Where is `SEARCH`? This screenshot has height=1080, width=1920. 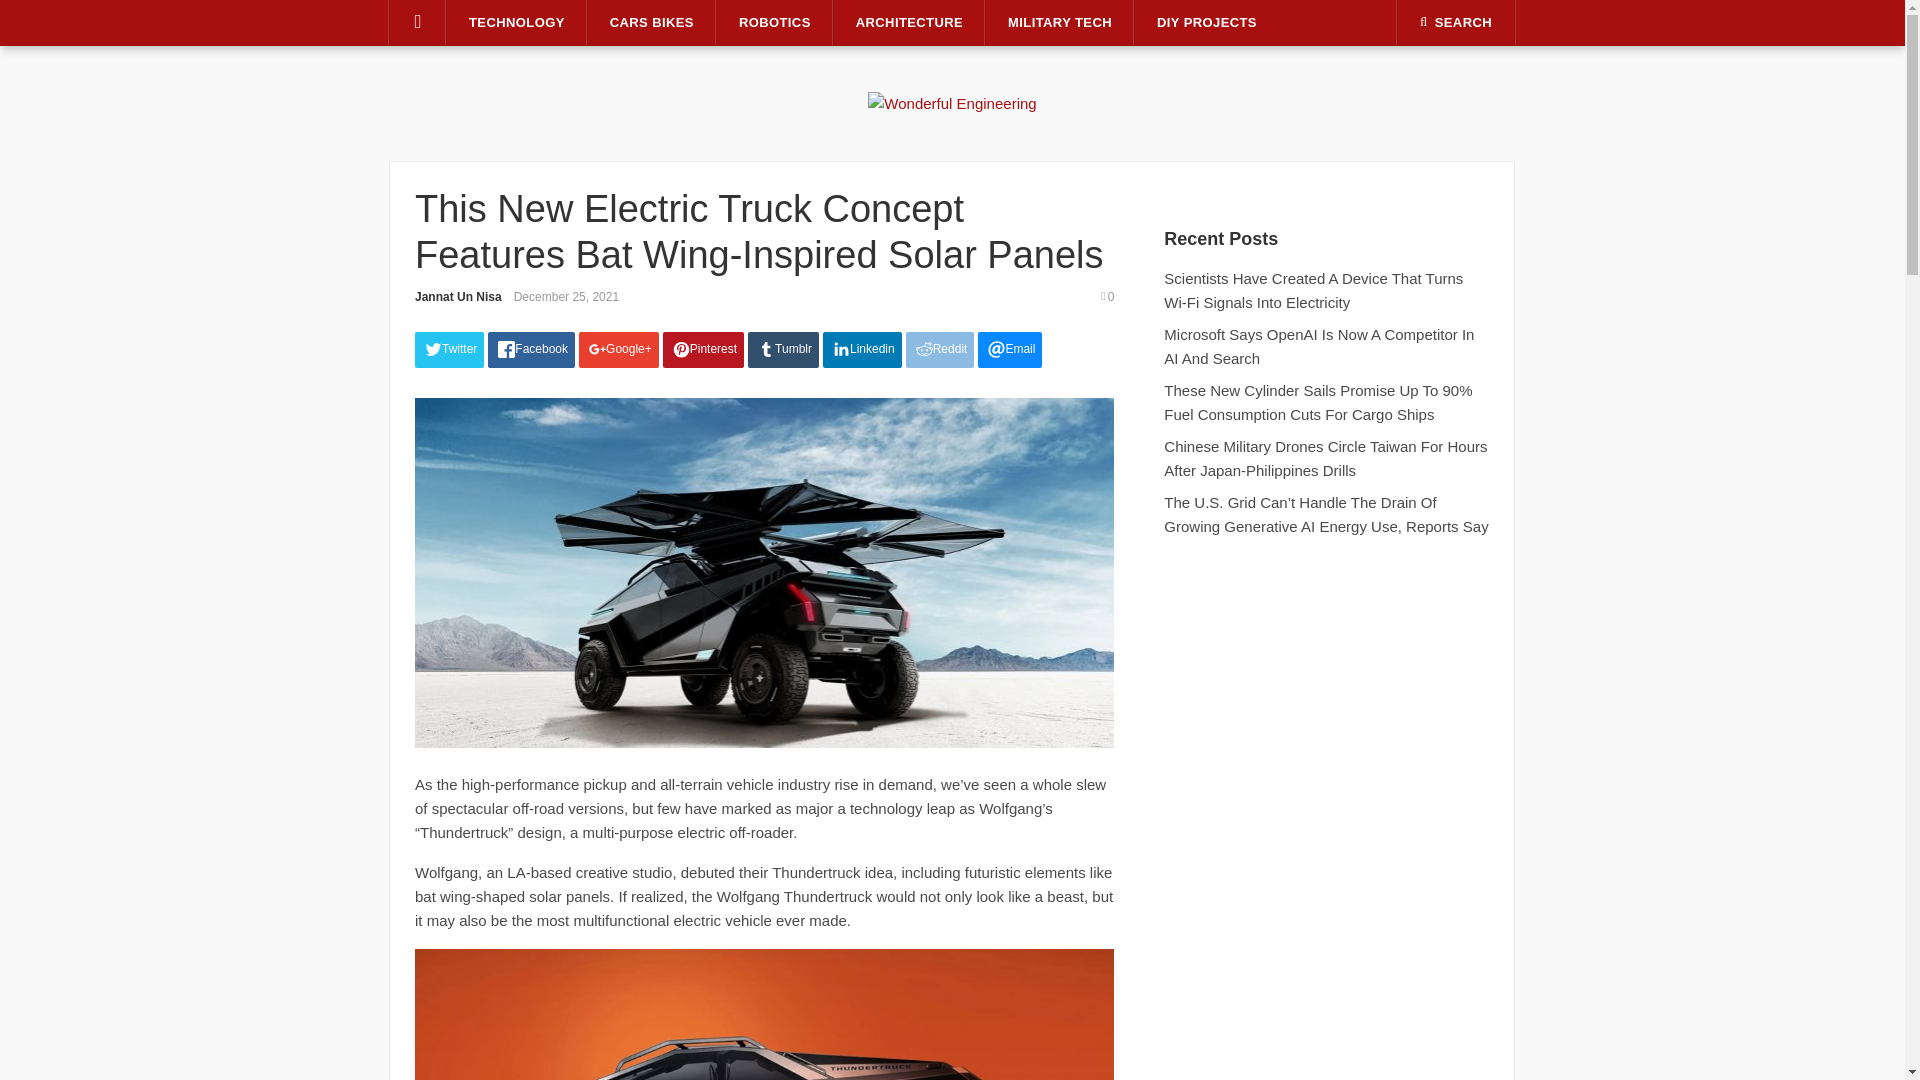 SEARCH is located at coordinates (1456, 22).